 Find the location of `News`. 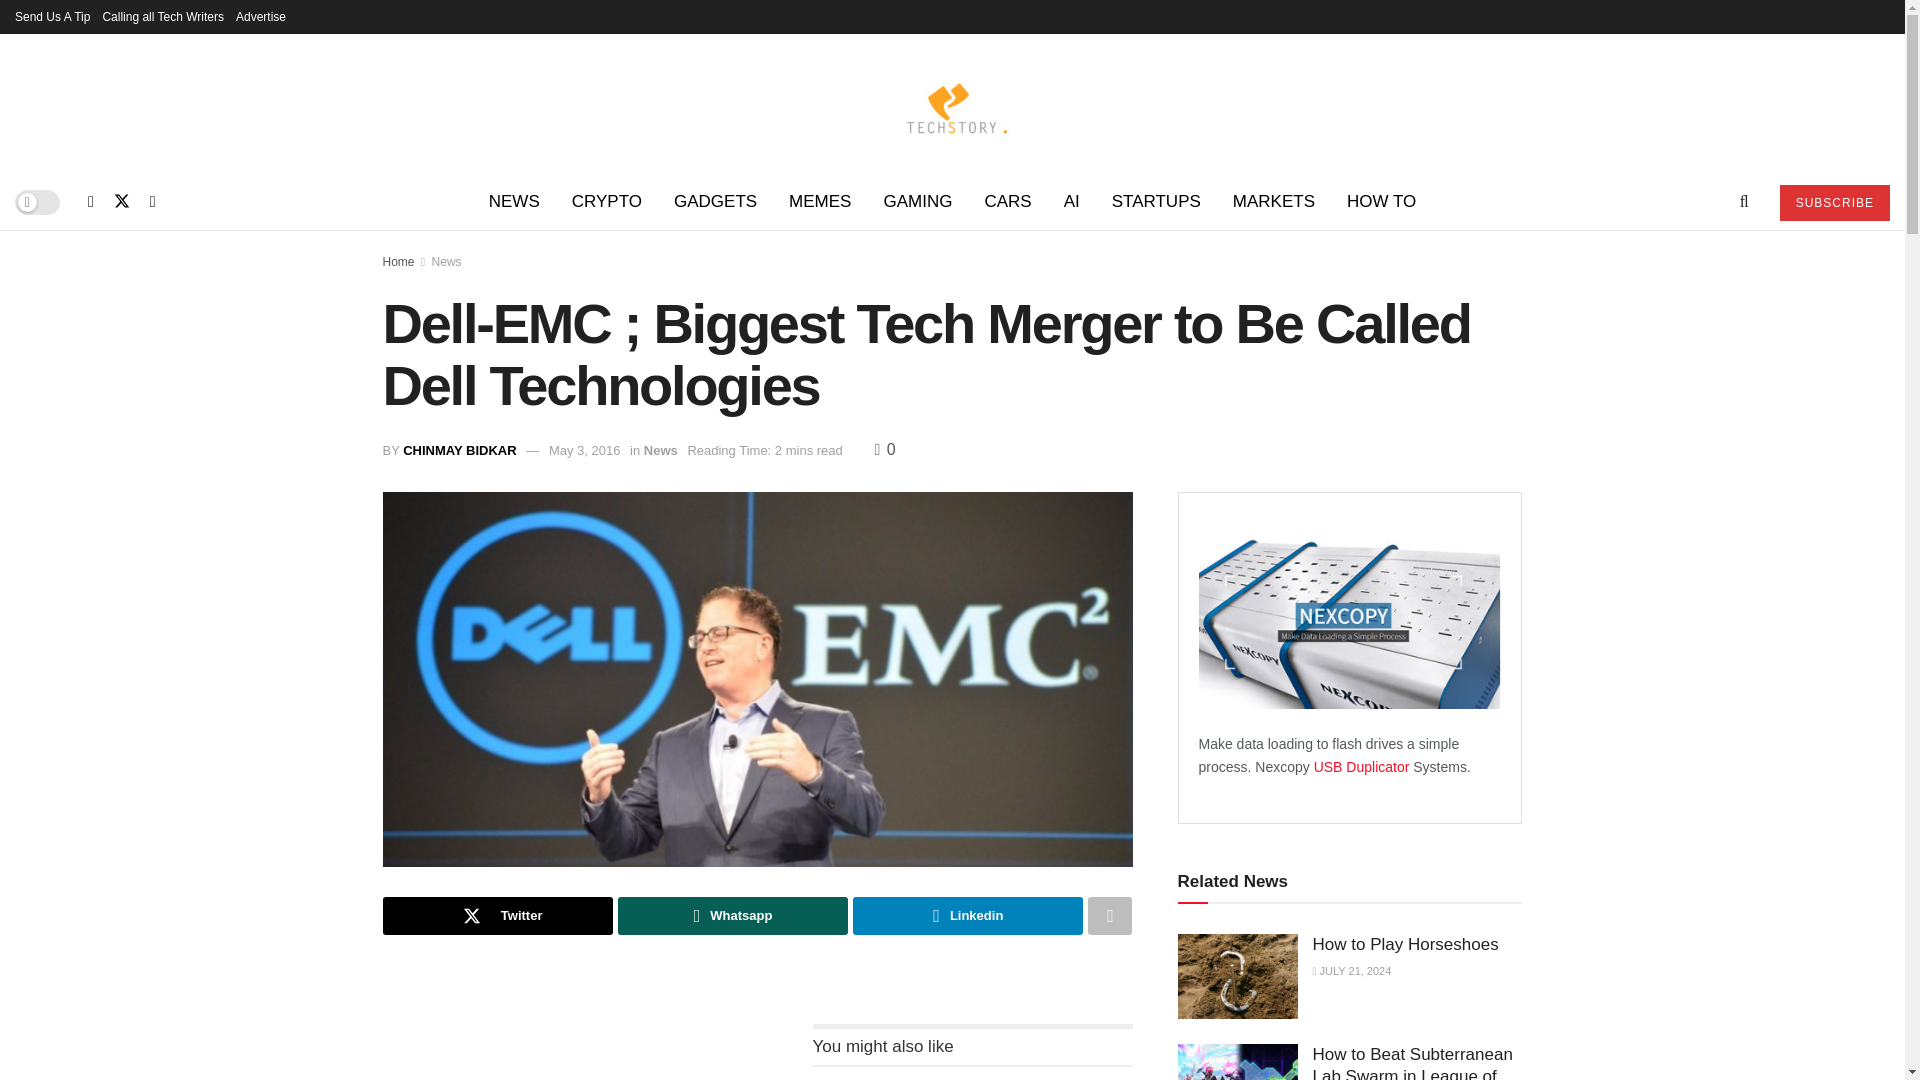

News is located at coordinates (447, 261).